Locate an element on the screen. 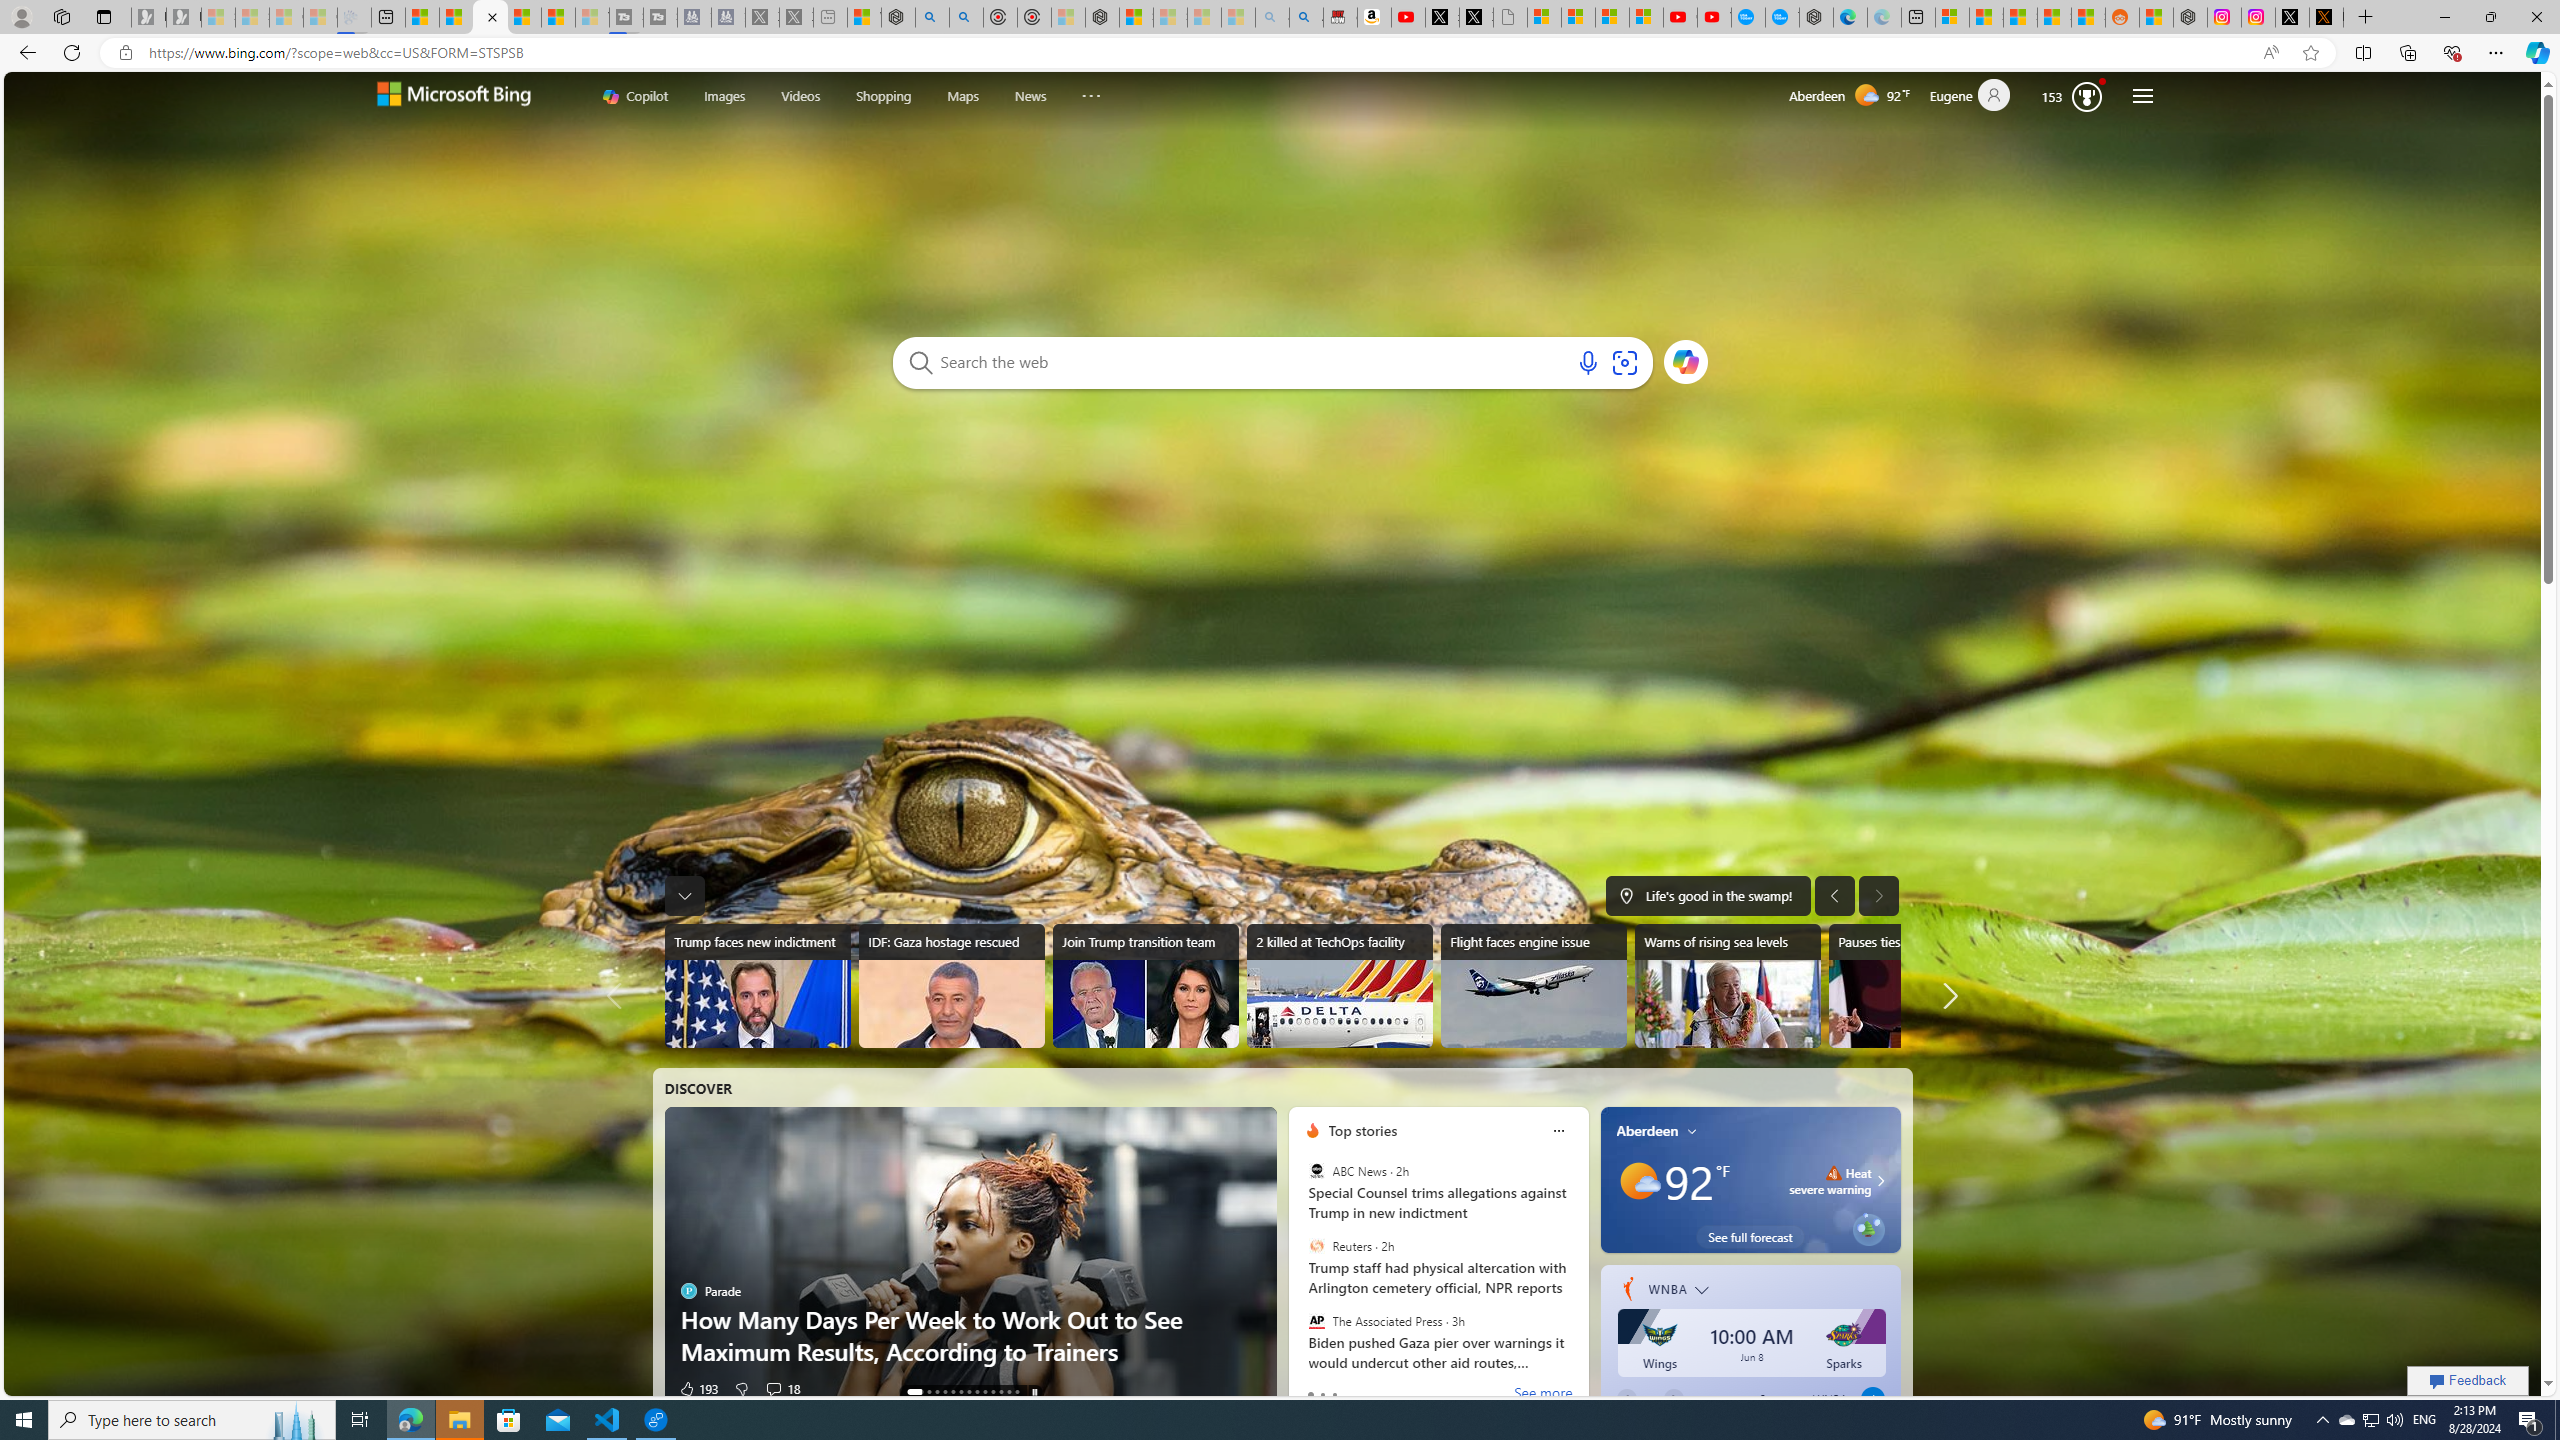 The image size is (2560, 1440). AutomationID: tab-6 is located at coordinates (968, 1392).